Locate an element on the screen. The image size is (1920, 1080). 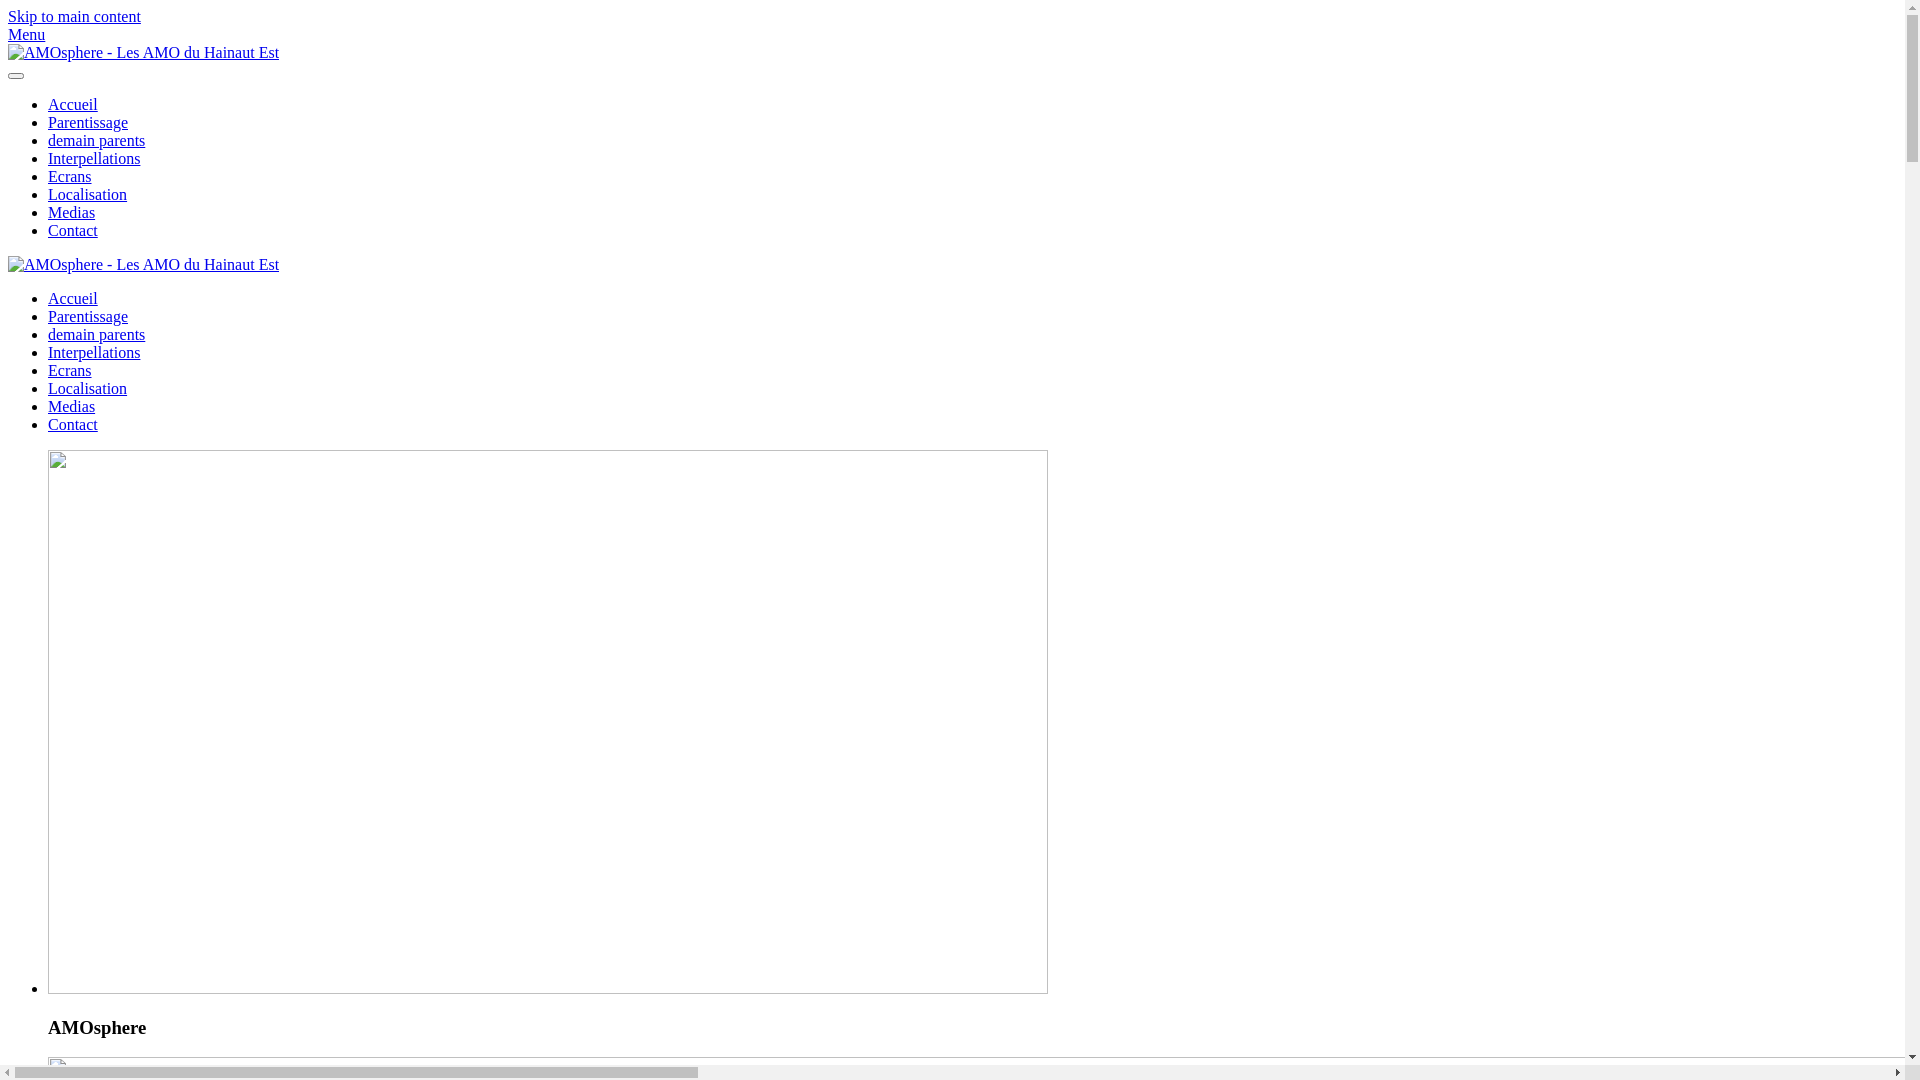
Ecrans is located at coordinates (70, 176).